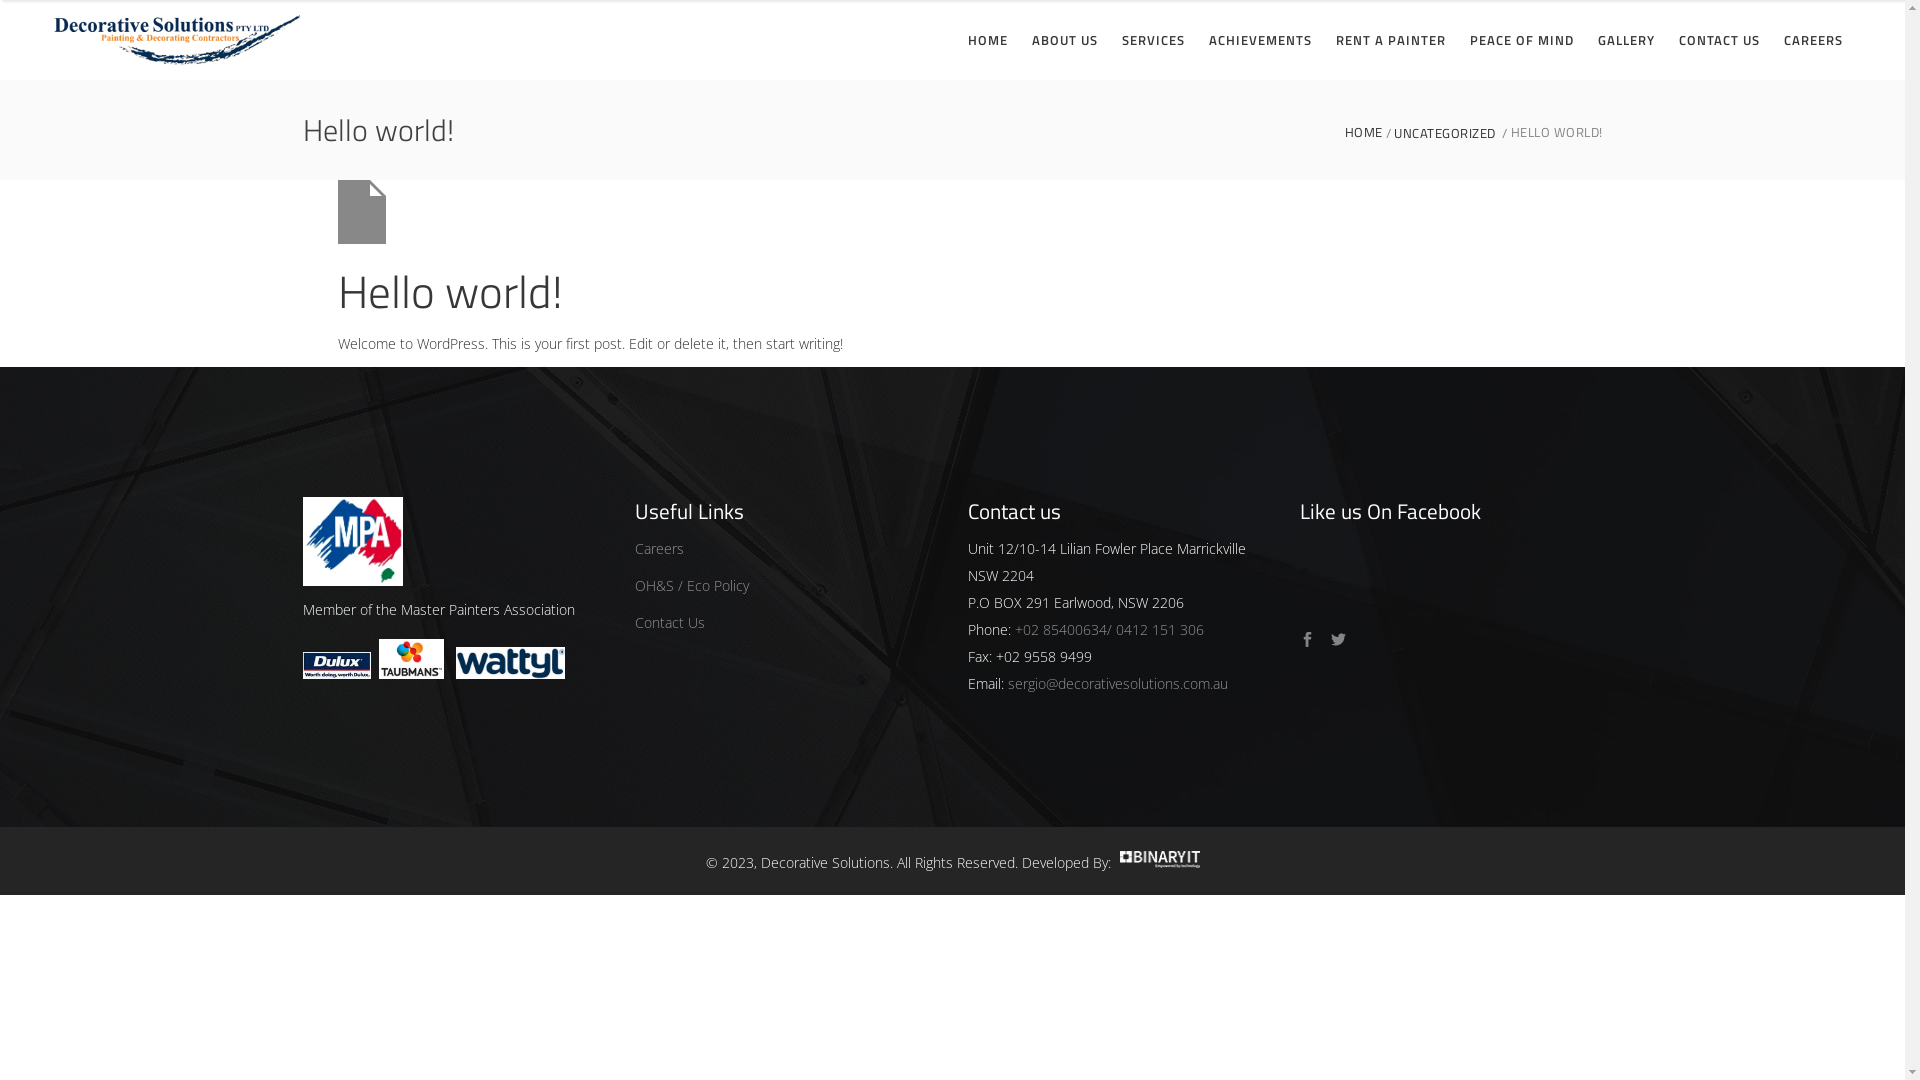 The height and width of the screenshot is (1080, 1920). Describe the element at coordinates (1160, 630) in the screenshot. I see `0412 151 306` at that location.